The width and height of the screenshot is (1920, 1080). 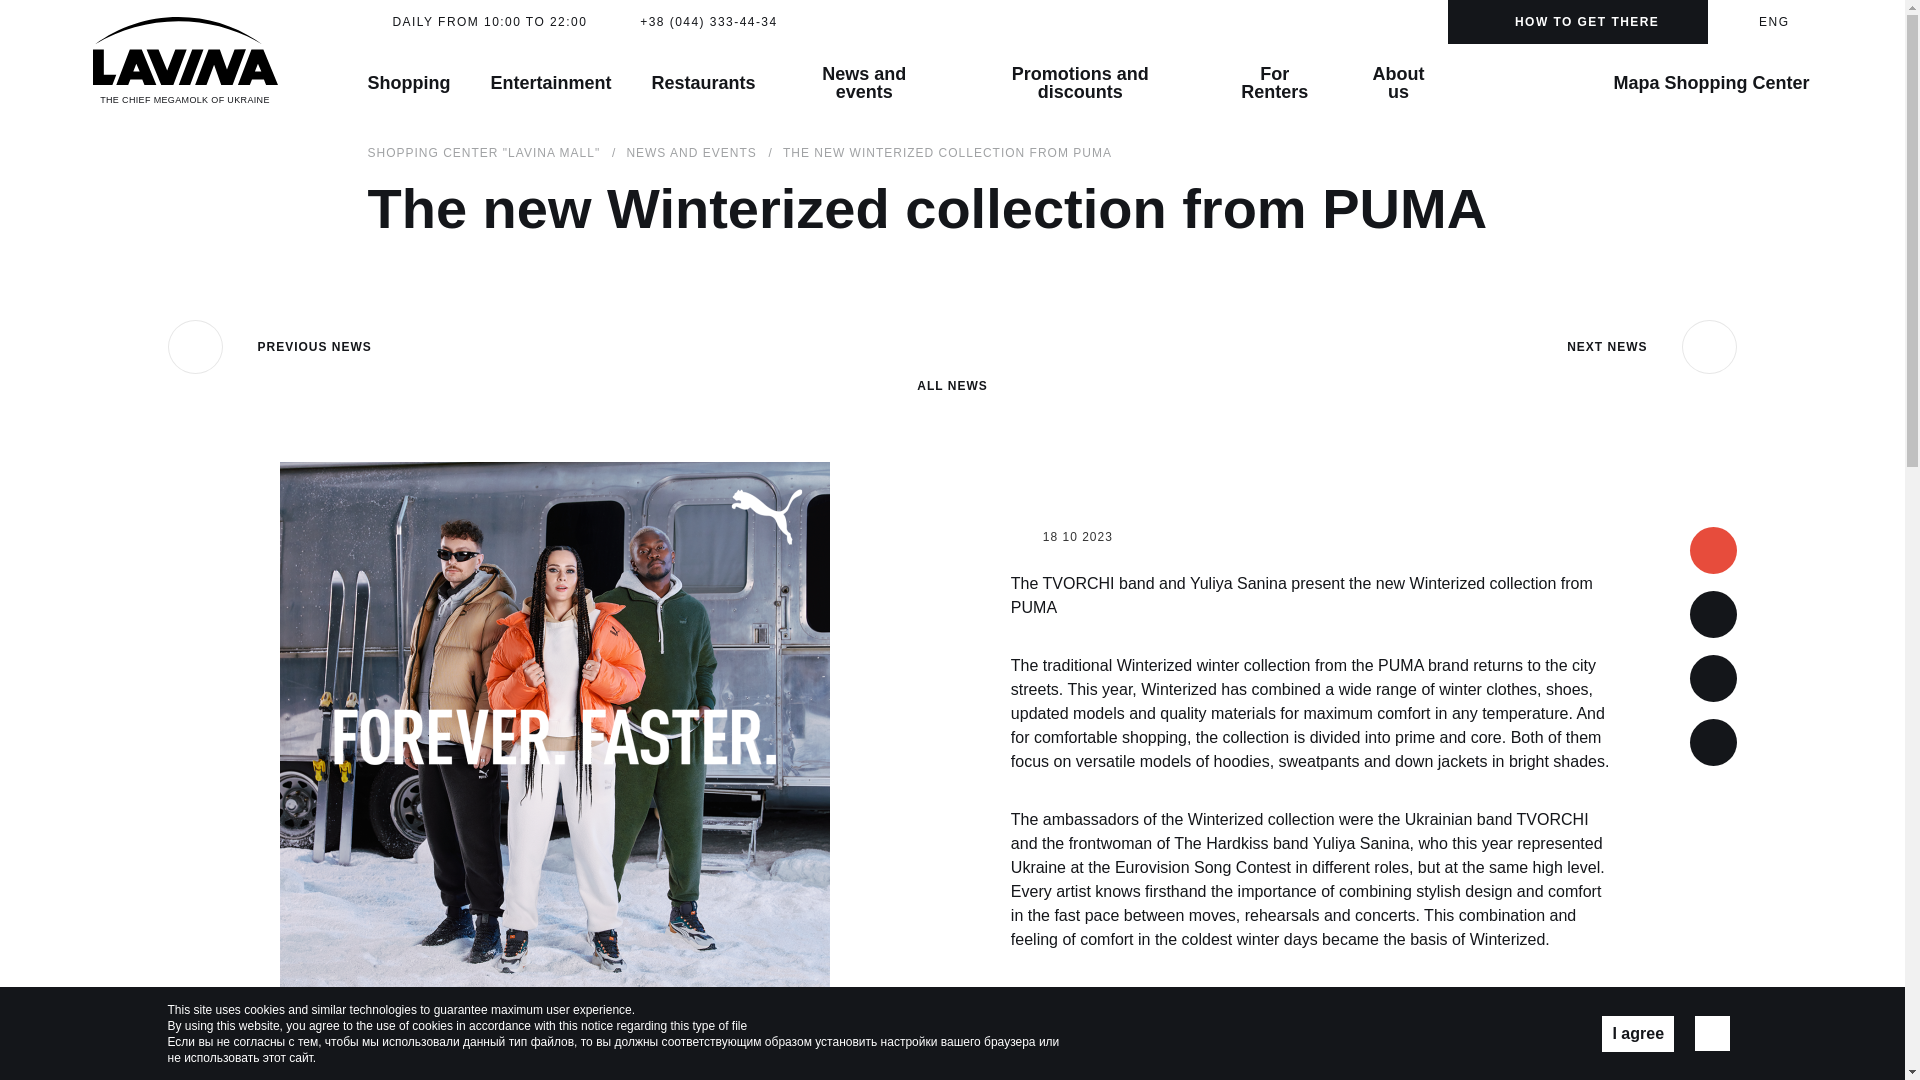 I want to click on Share this page, so click(x=1713, y=742).